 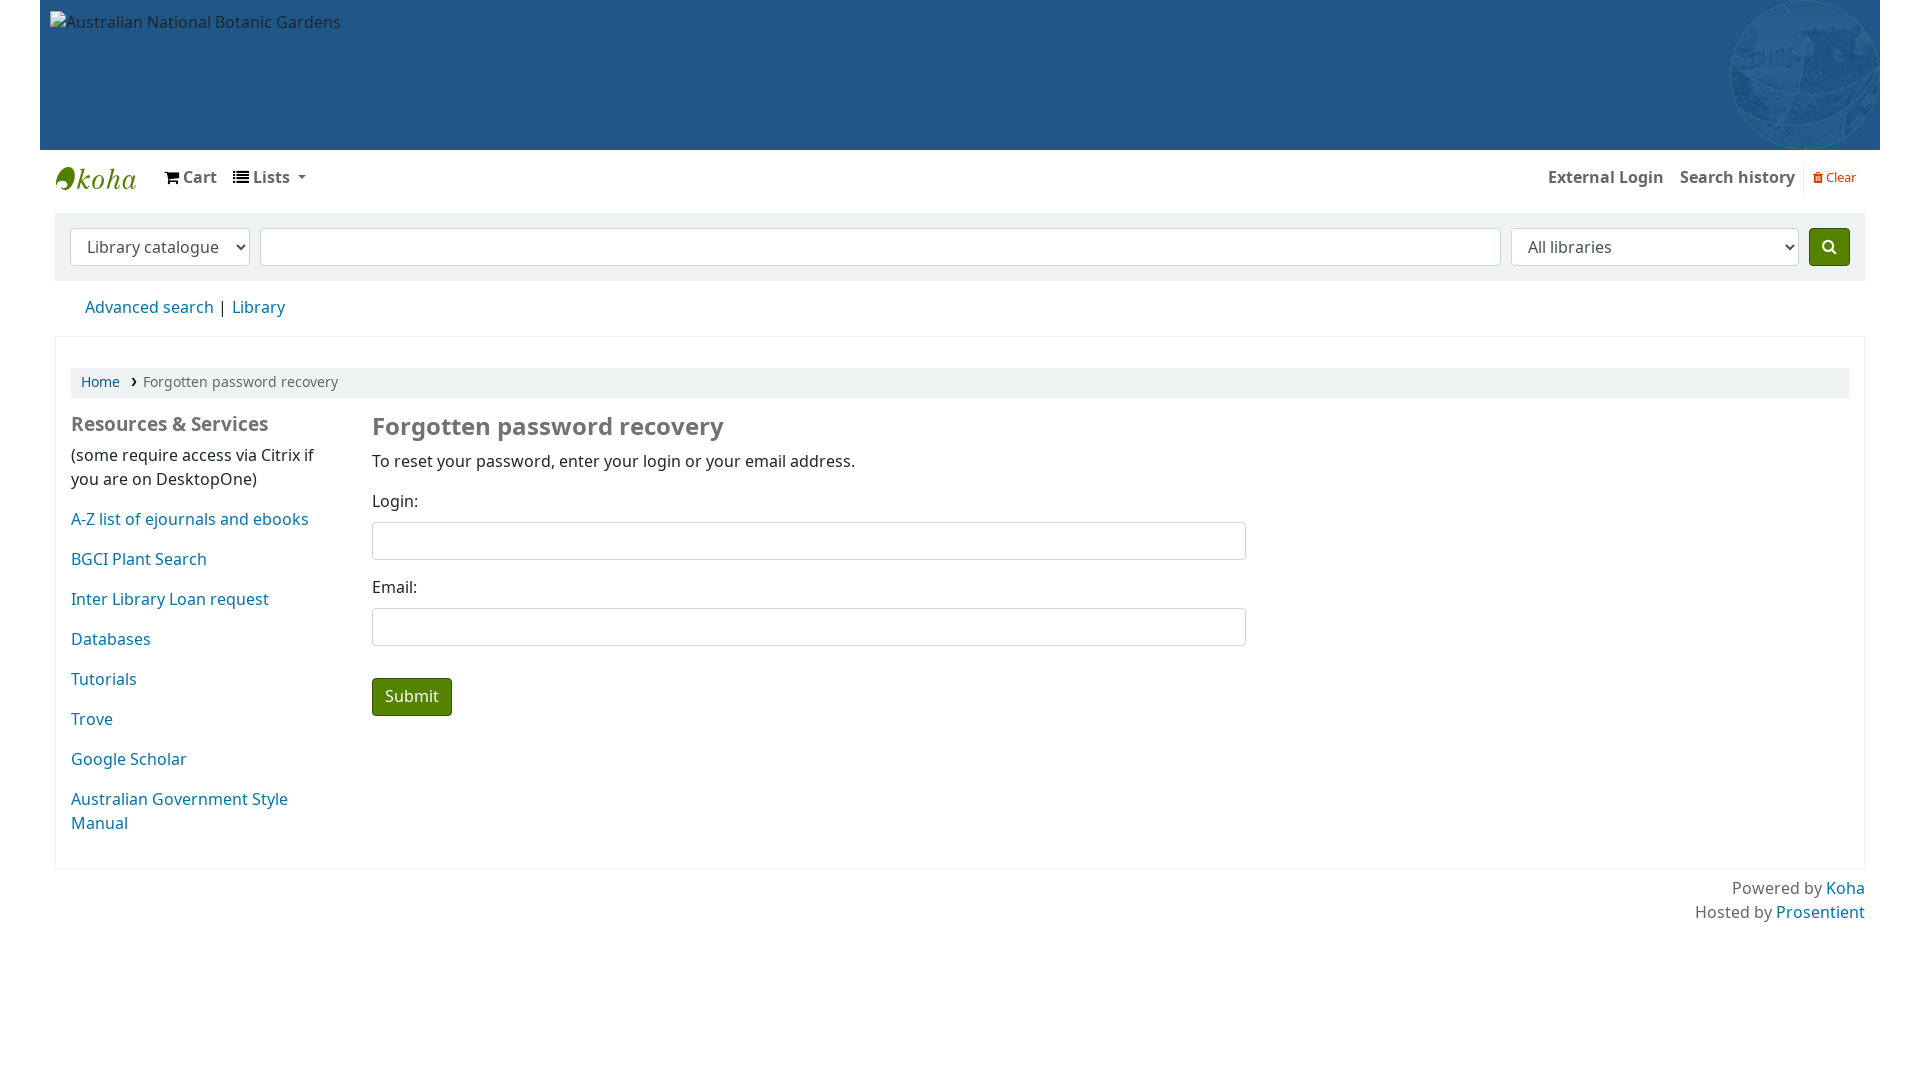 I want to click on Cart, so click(x=190, y=178).